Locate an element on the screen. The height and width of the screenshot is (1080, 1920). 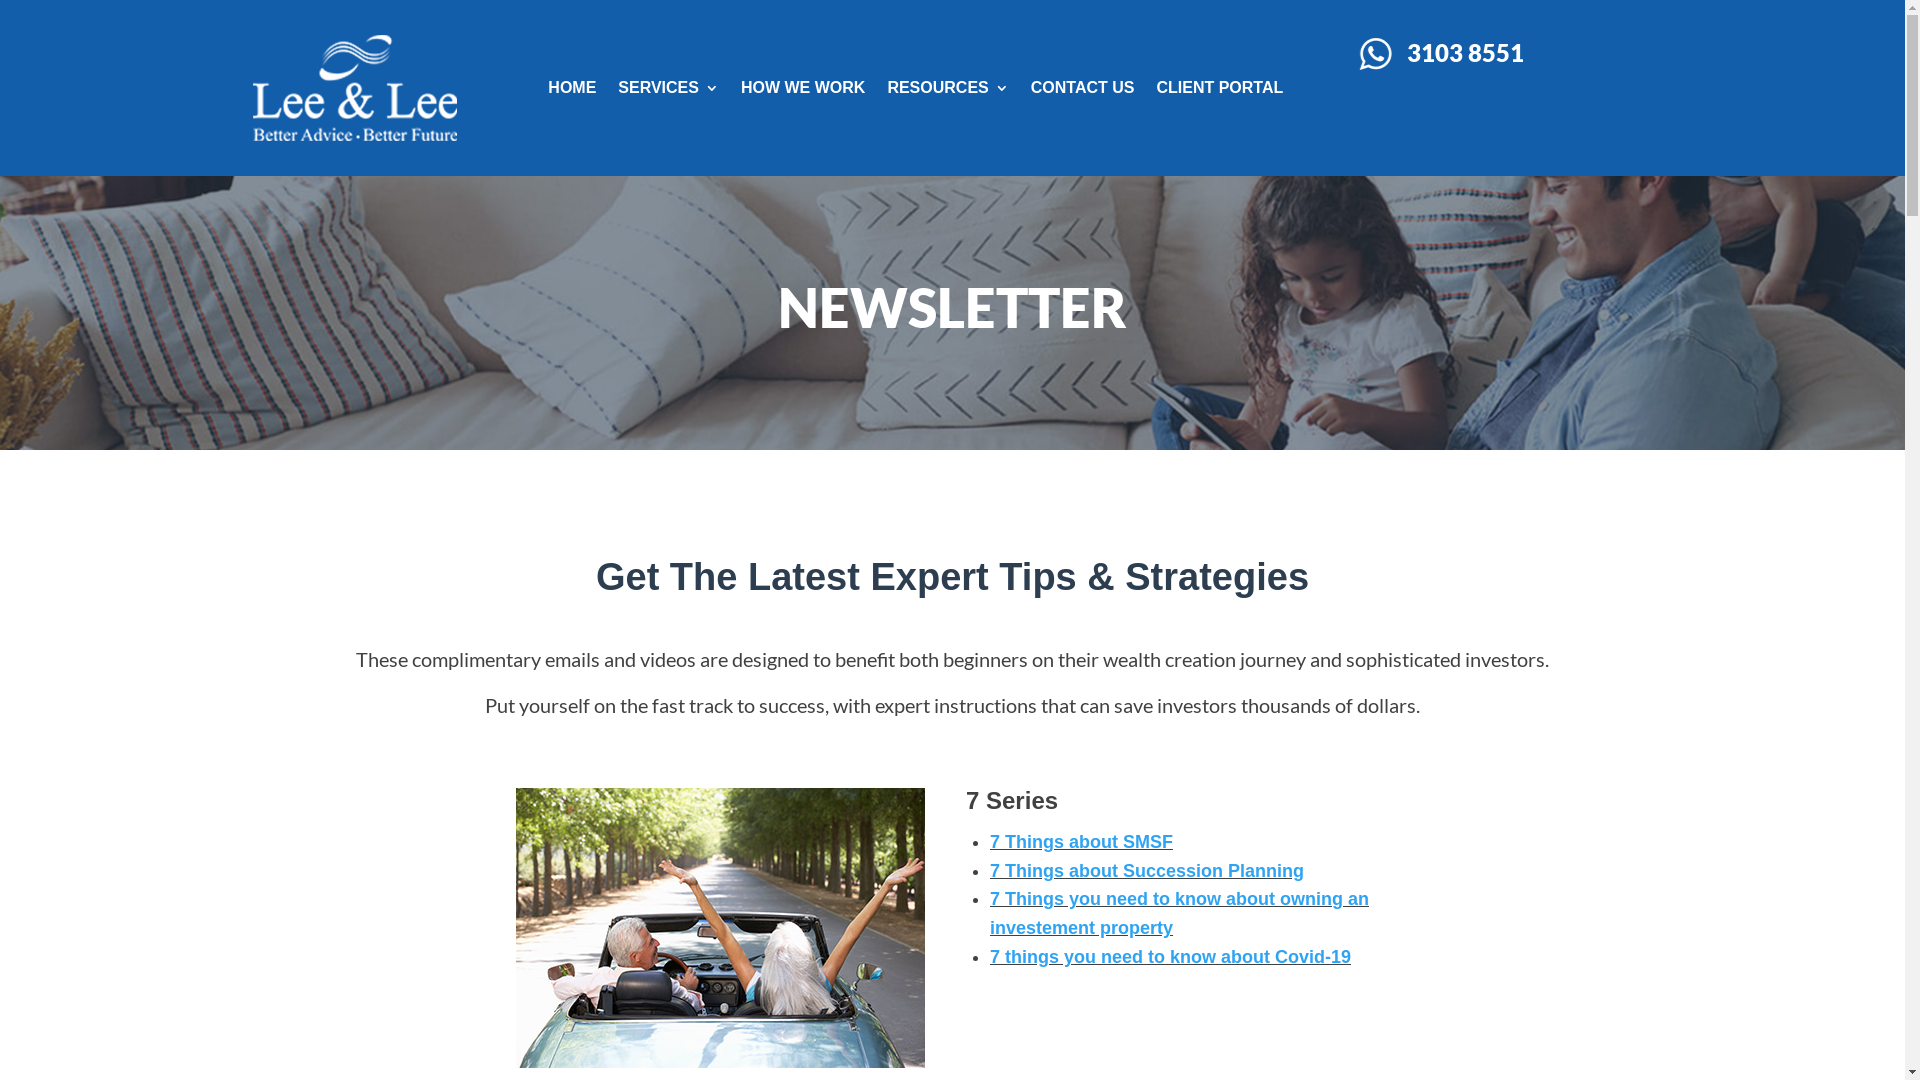
7 things you need to know about Covid-19 is located at coordinates (1170, 957).